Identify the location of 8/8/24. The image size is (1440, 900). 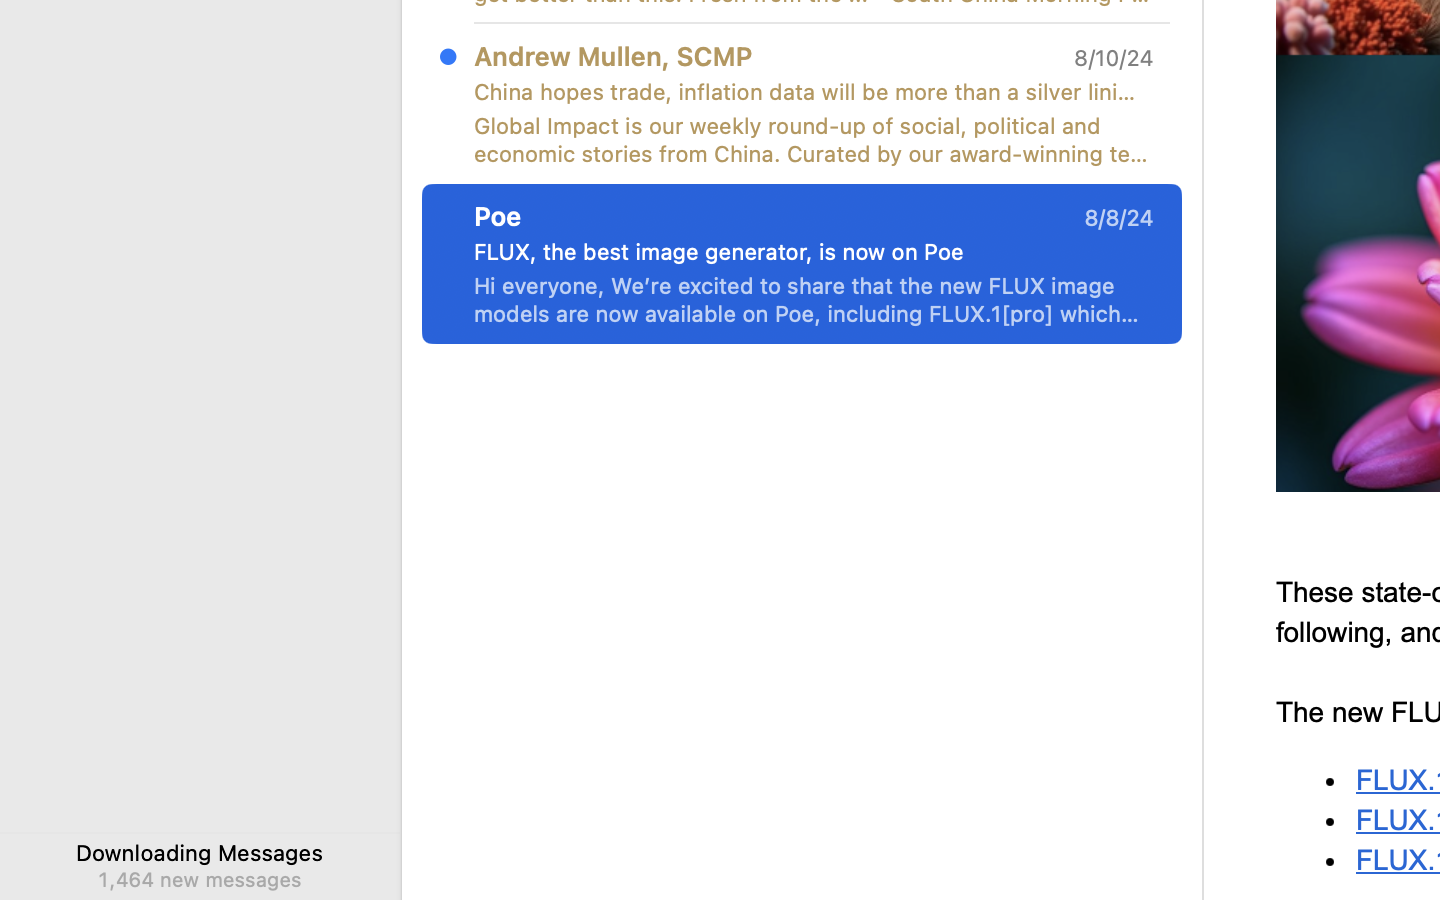
(1119, 218).